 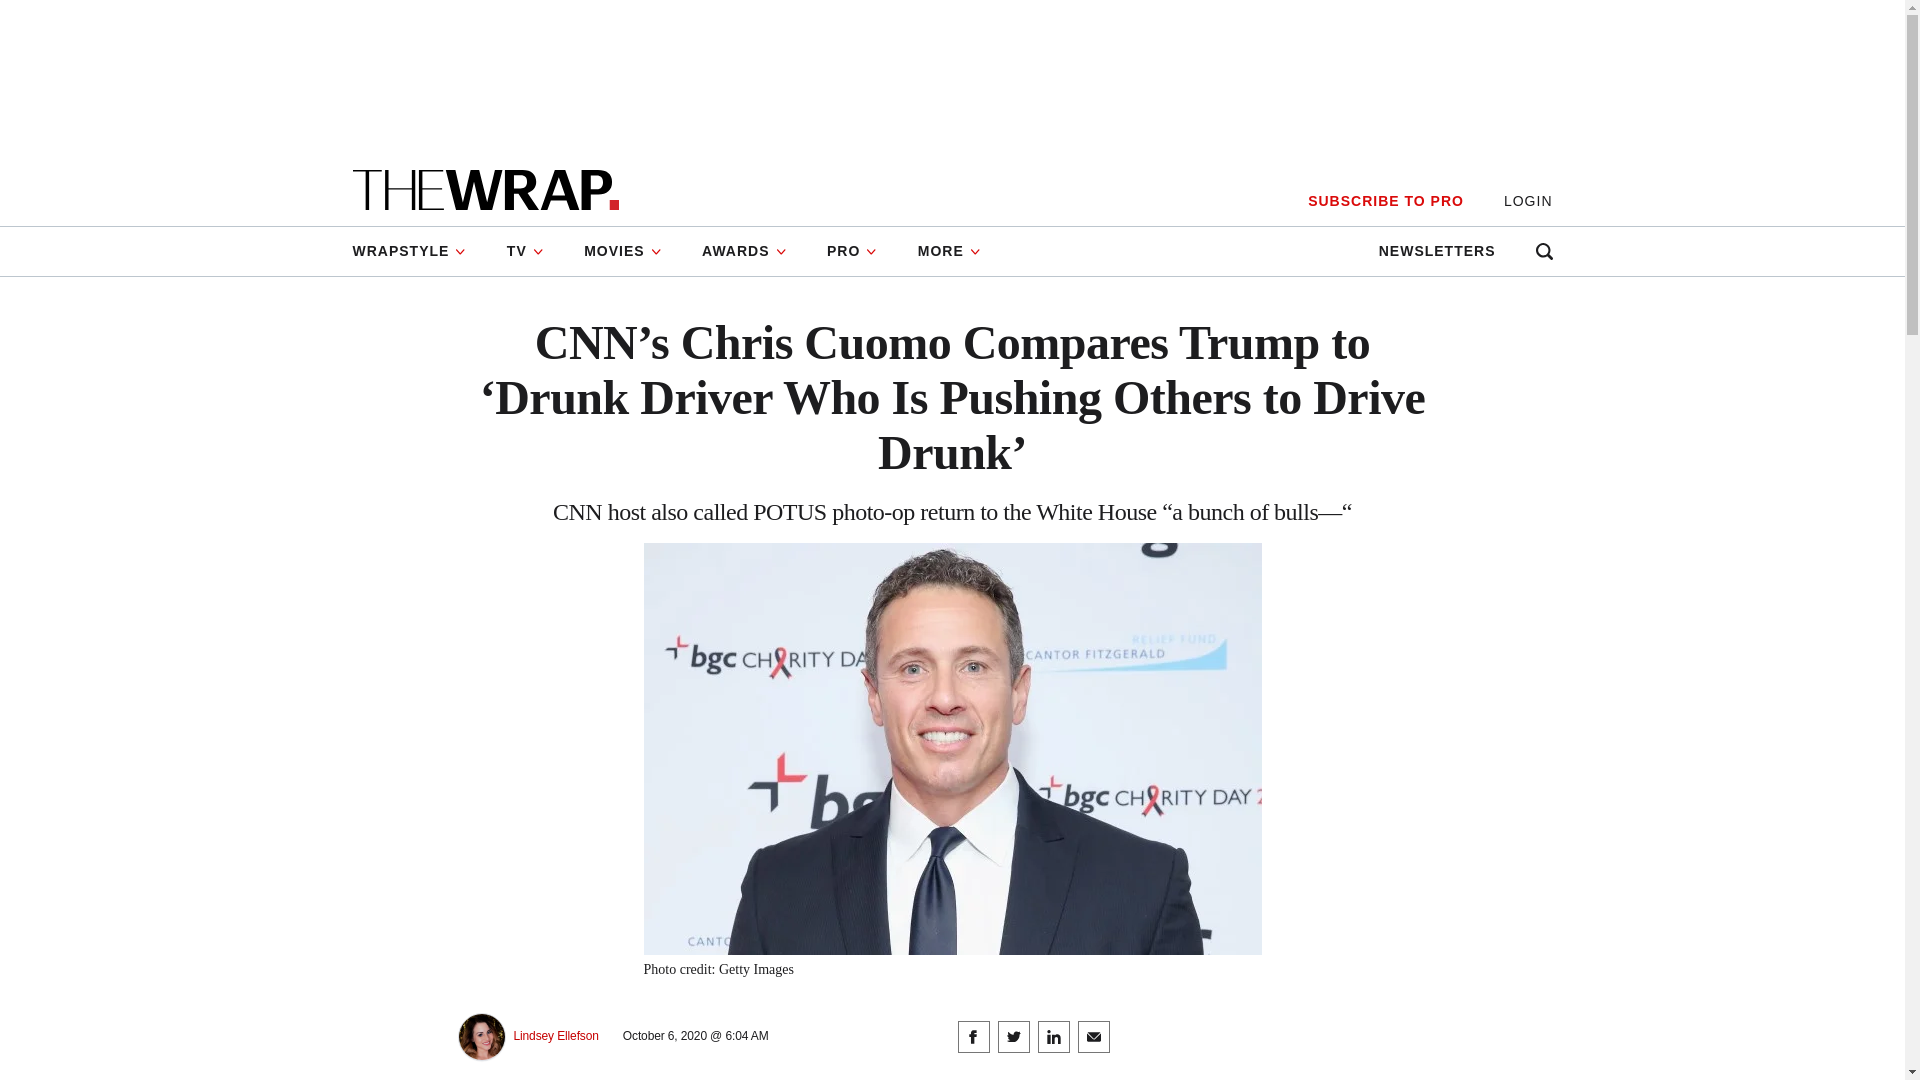 What do you see at coordinates (622, 251) in the screenshot?
I see `MOVIES` at bounding box center [622, 251].